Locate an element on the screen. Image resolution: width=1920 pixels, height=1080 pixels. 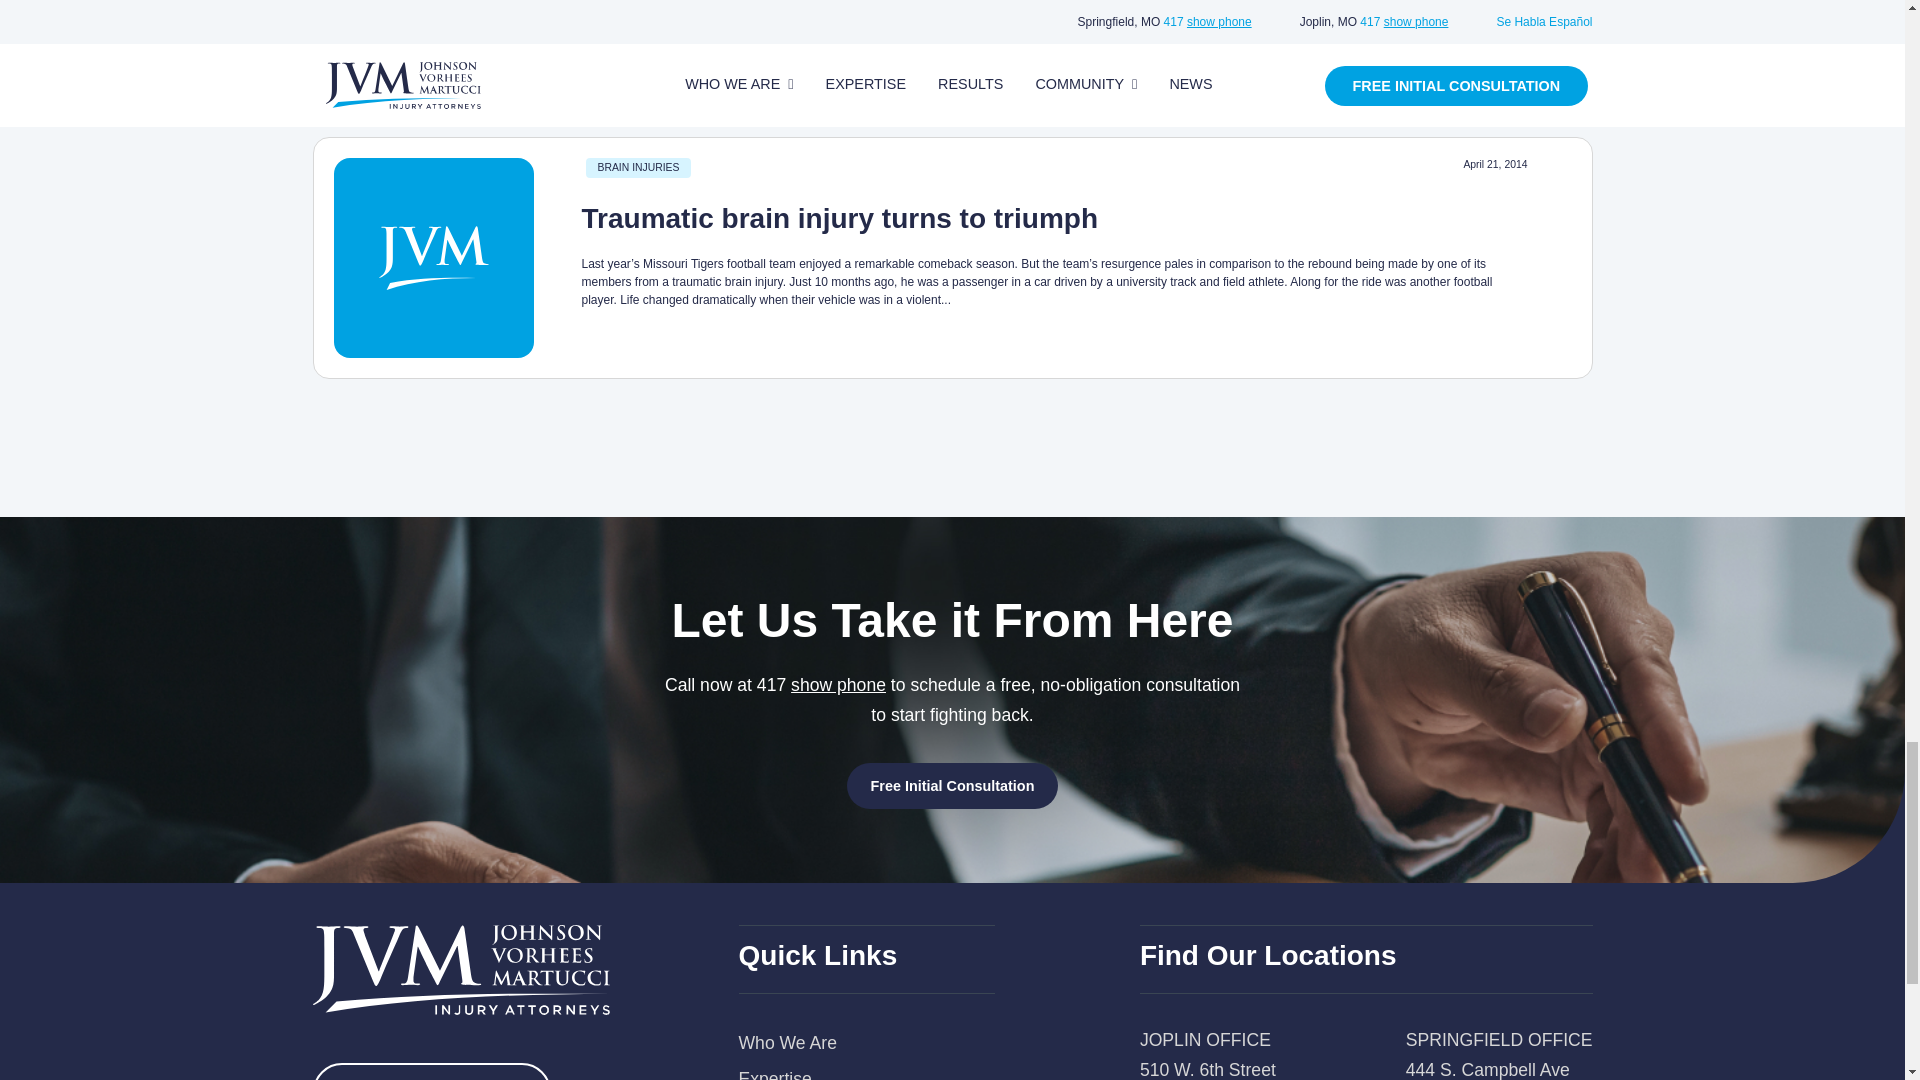
Free Initial Consultation is located at coordinates (952, 785).